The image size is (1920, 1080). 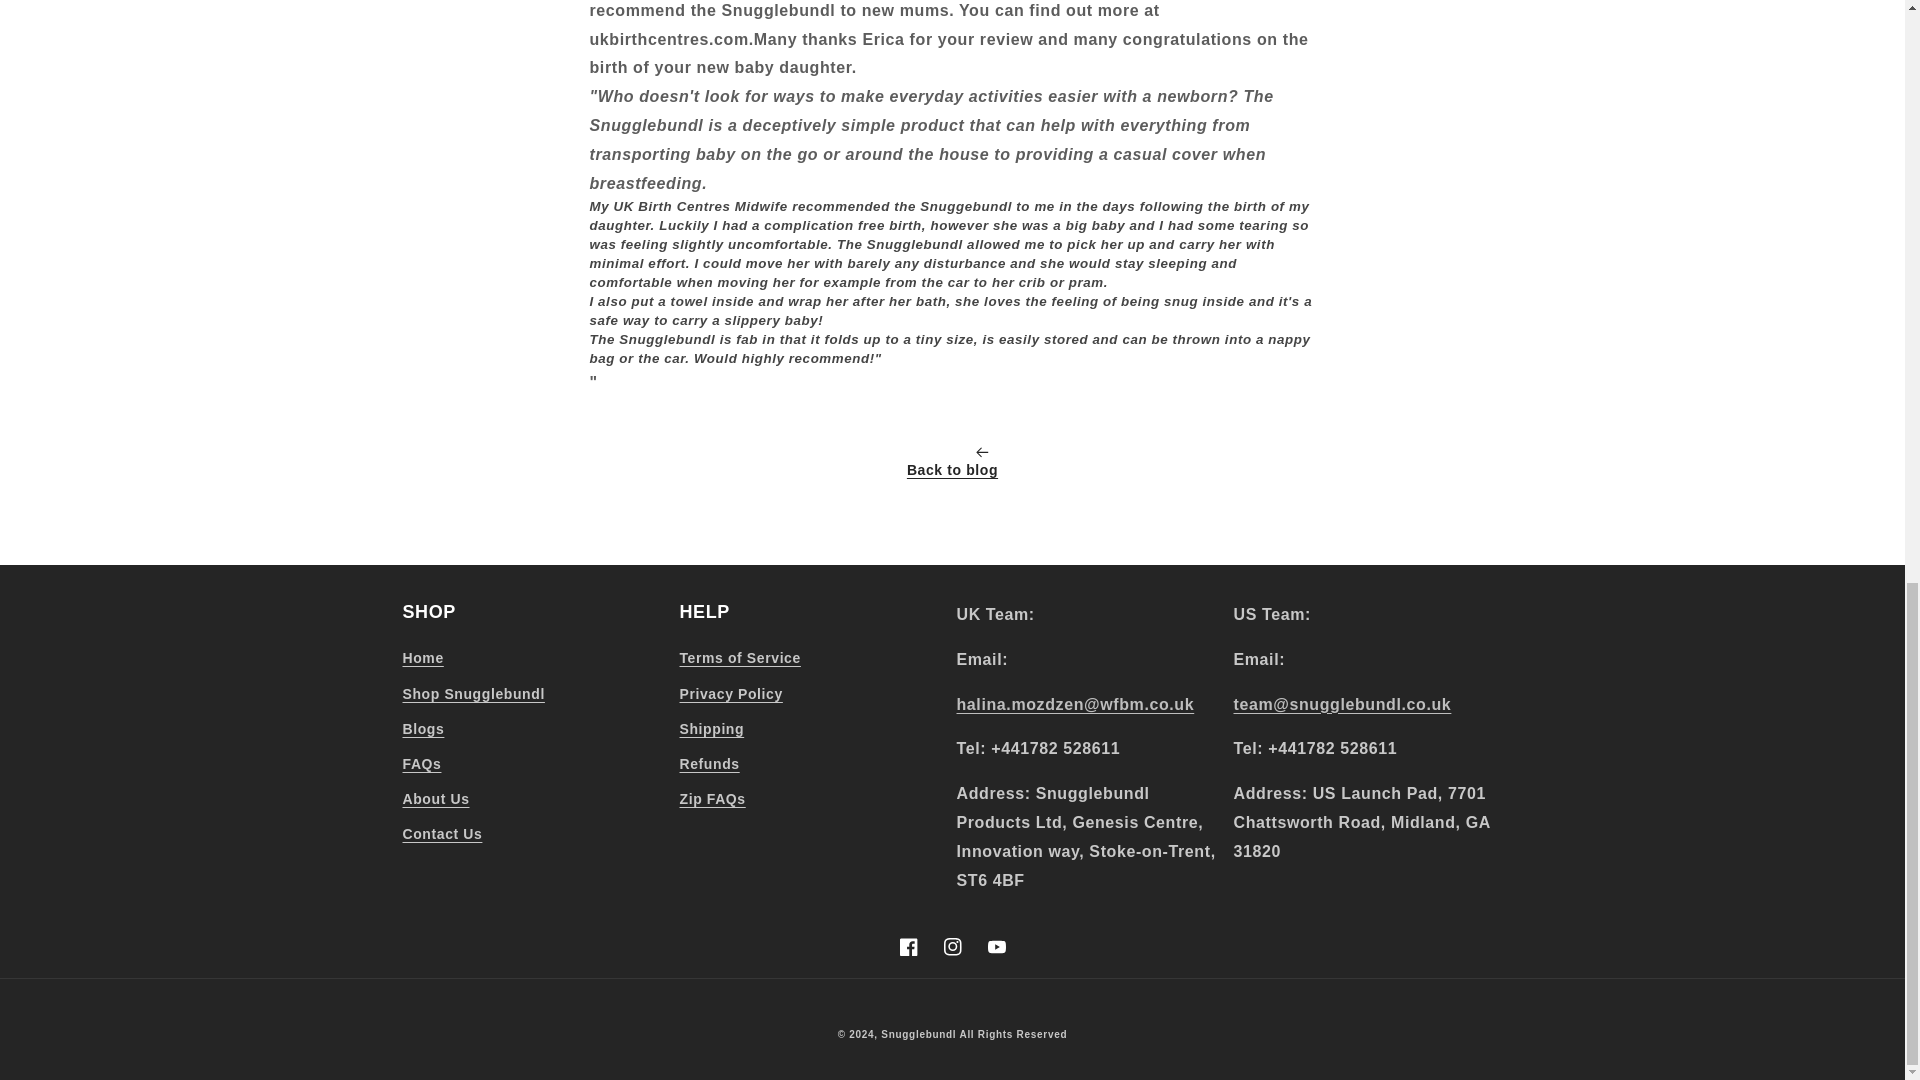 I want to click on Shipping, so click(x=712, y=729).